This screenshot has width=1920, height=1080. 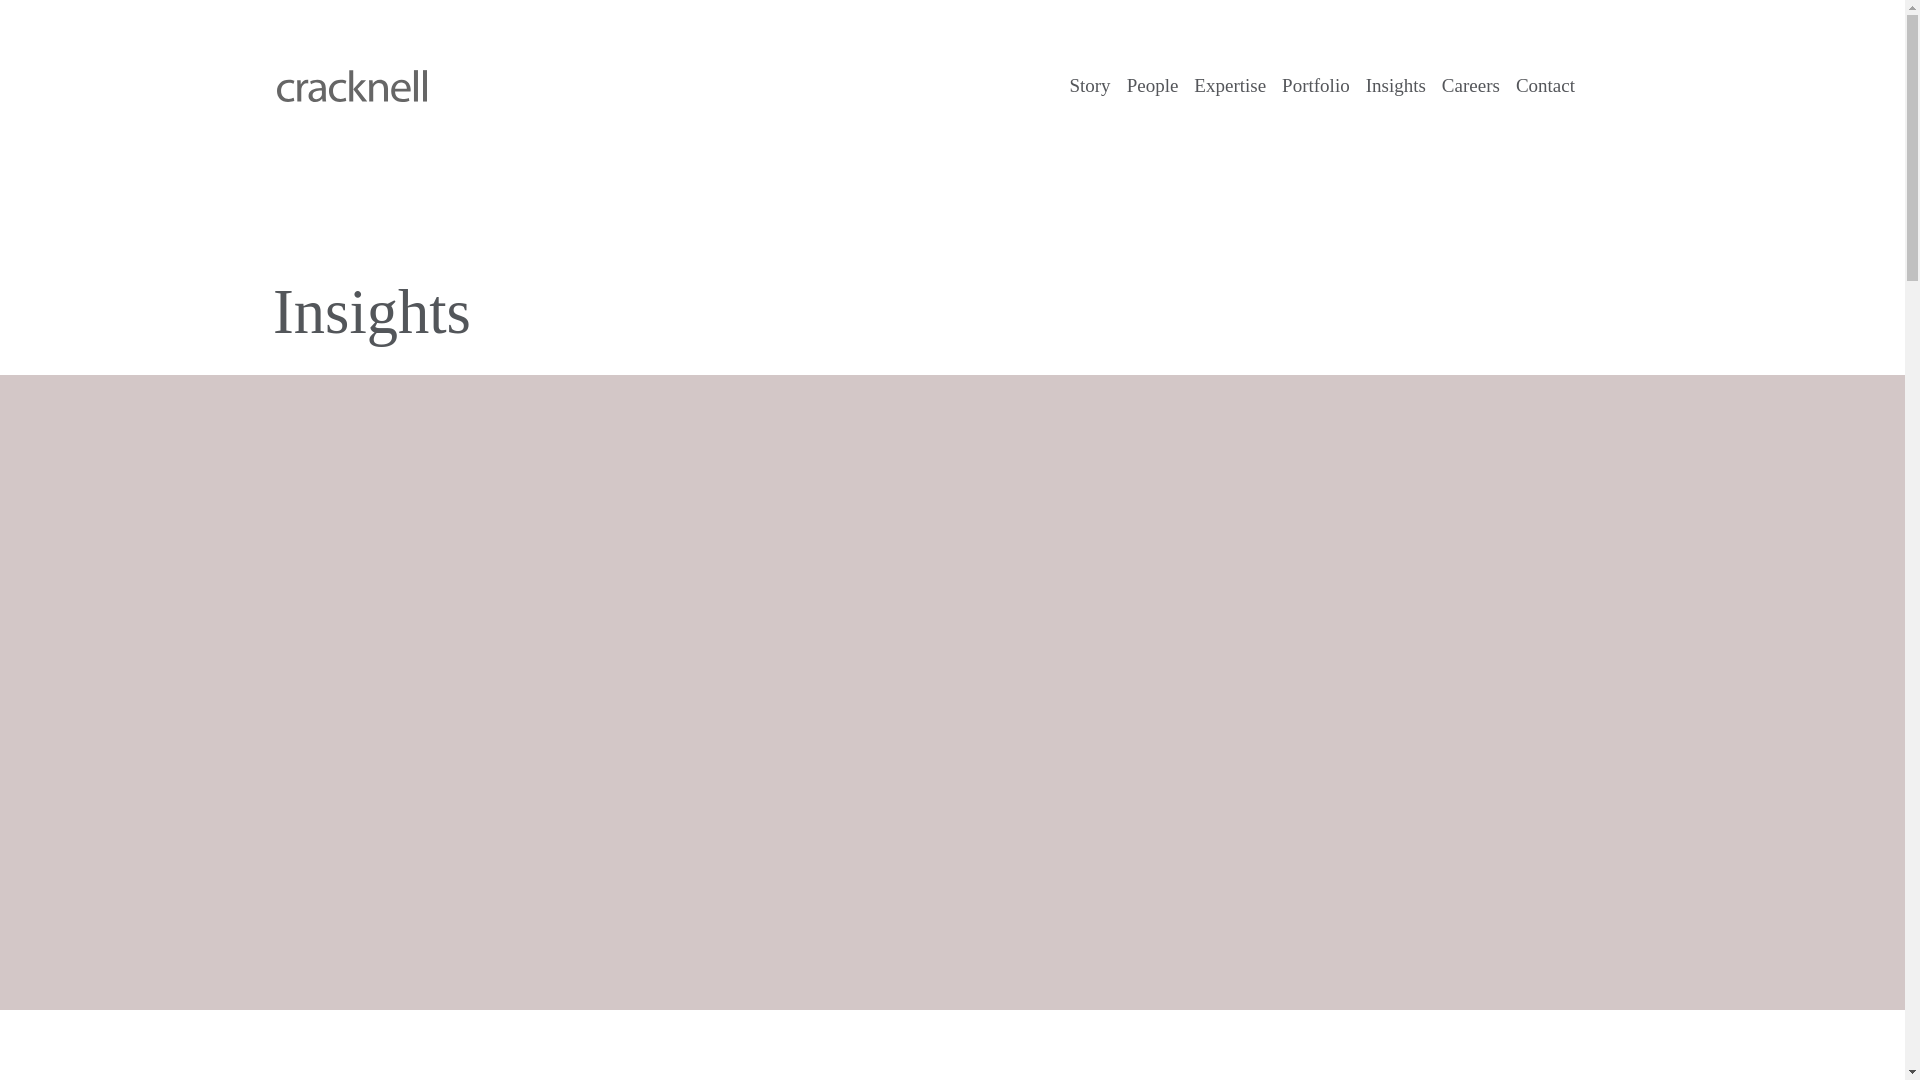 I want to click on Contact, so click(x=1544, y=86).